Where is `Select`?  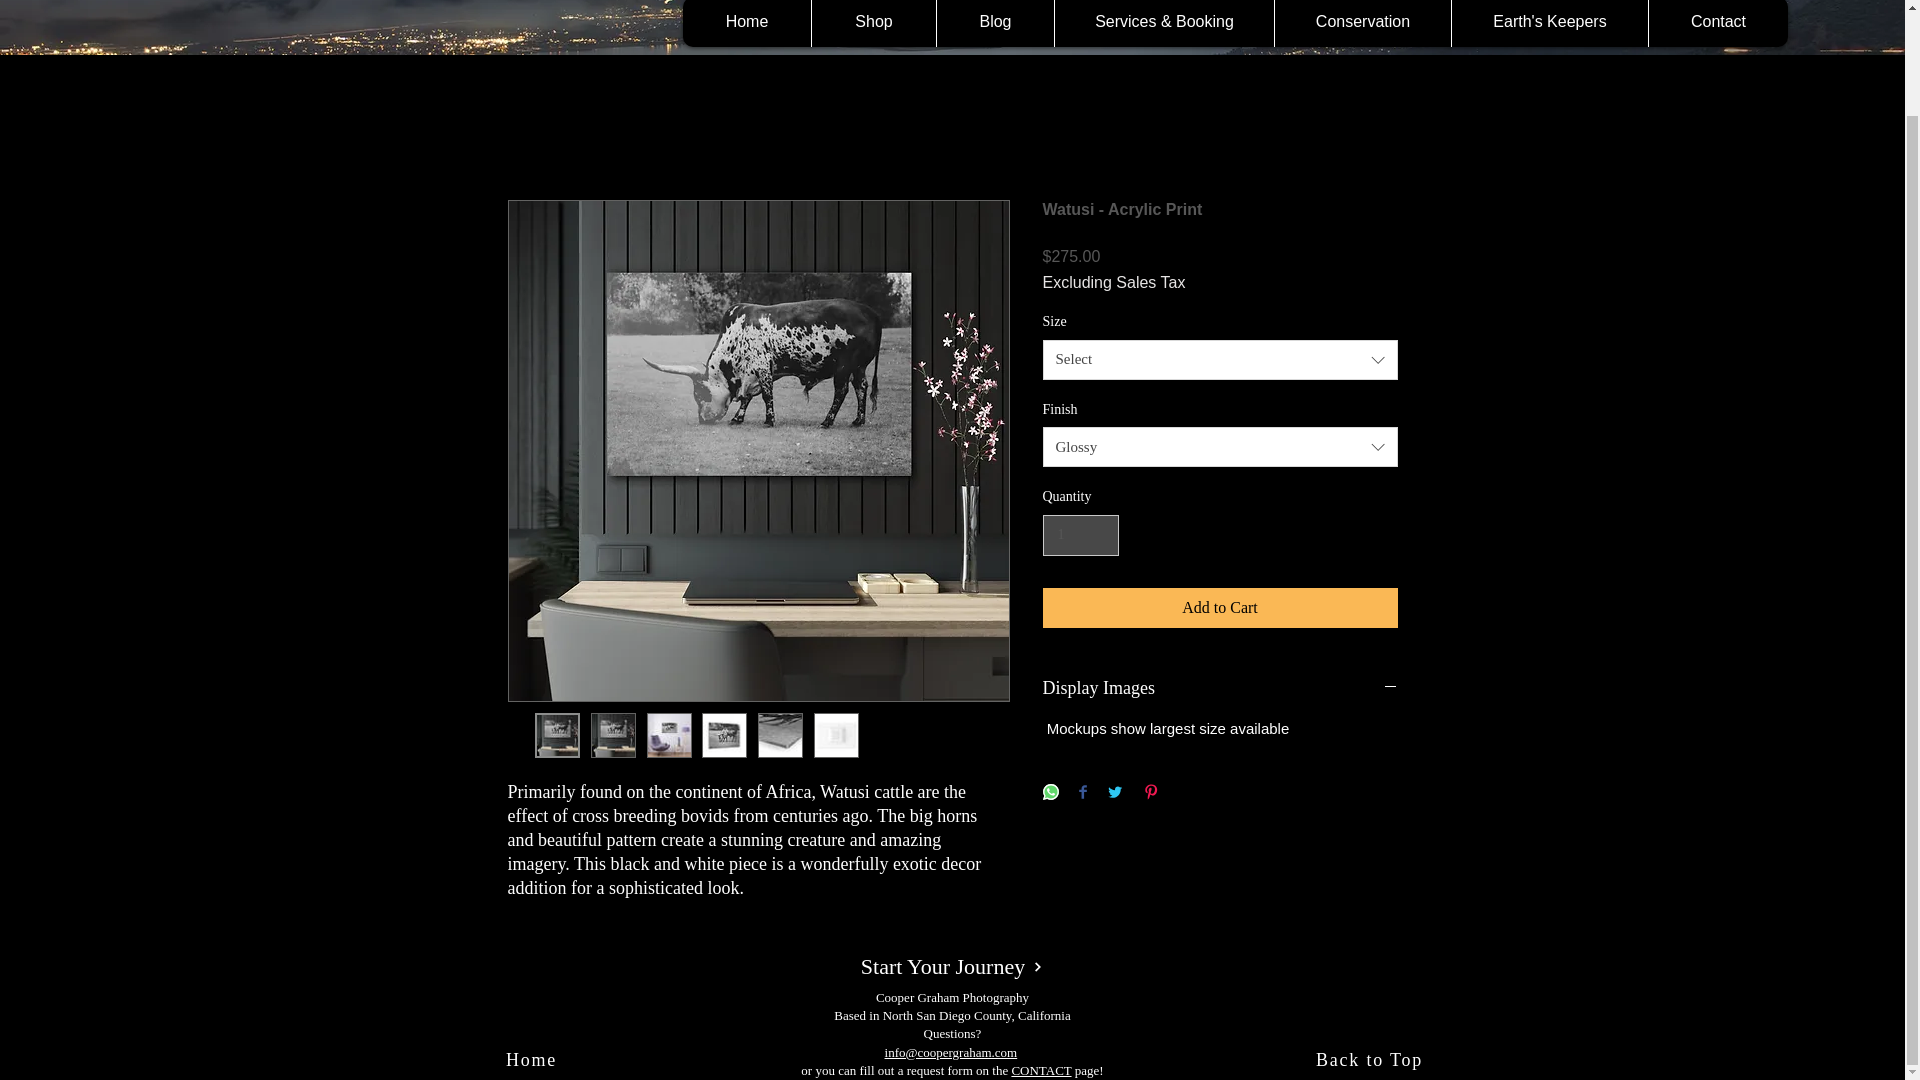
Select is located at coordinates (1220, 360).